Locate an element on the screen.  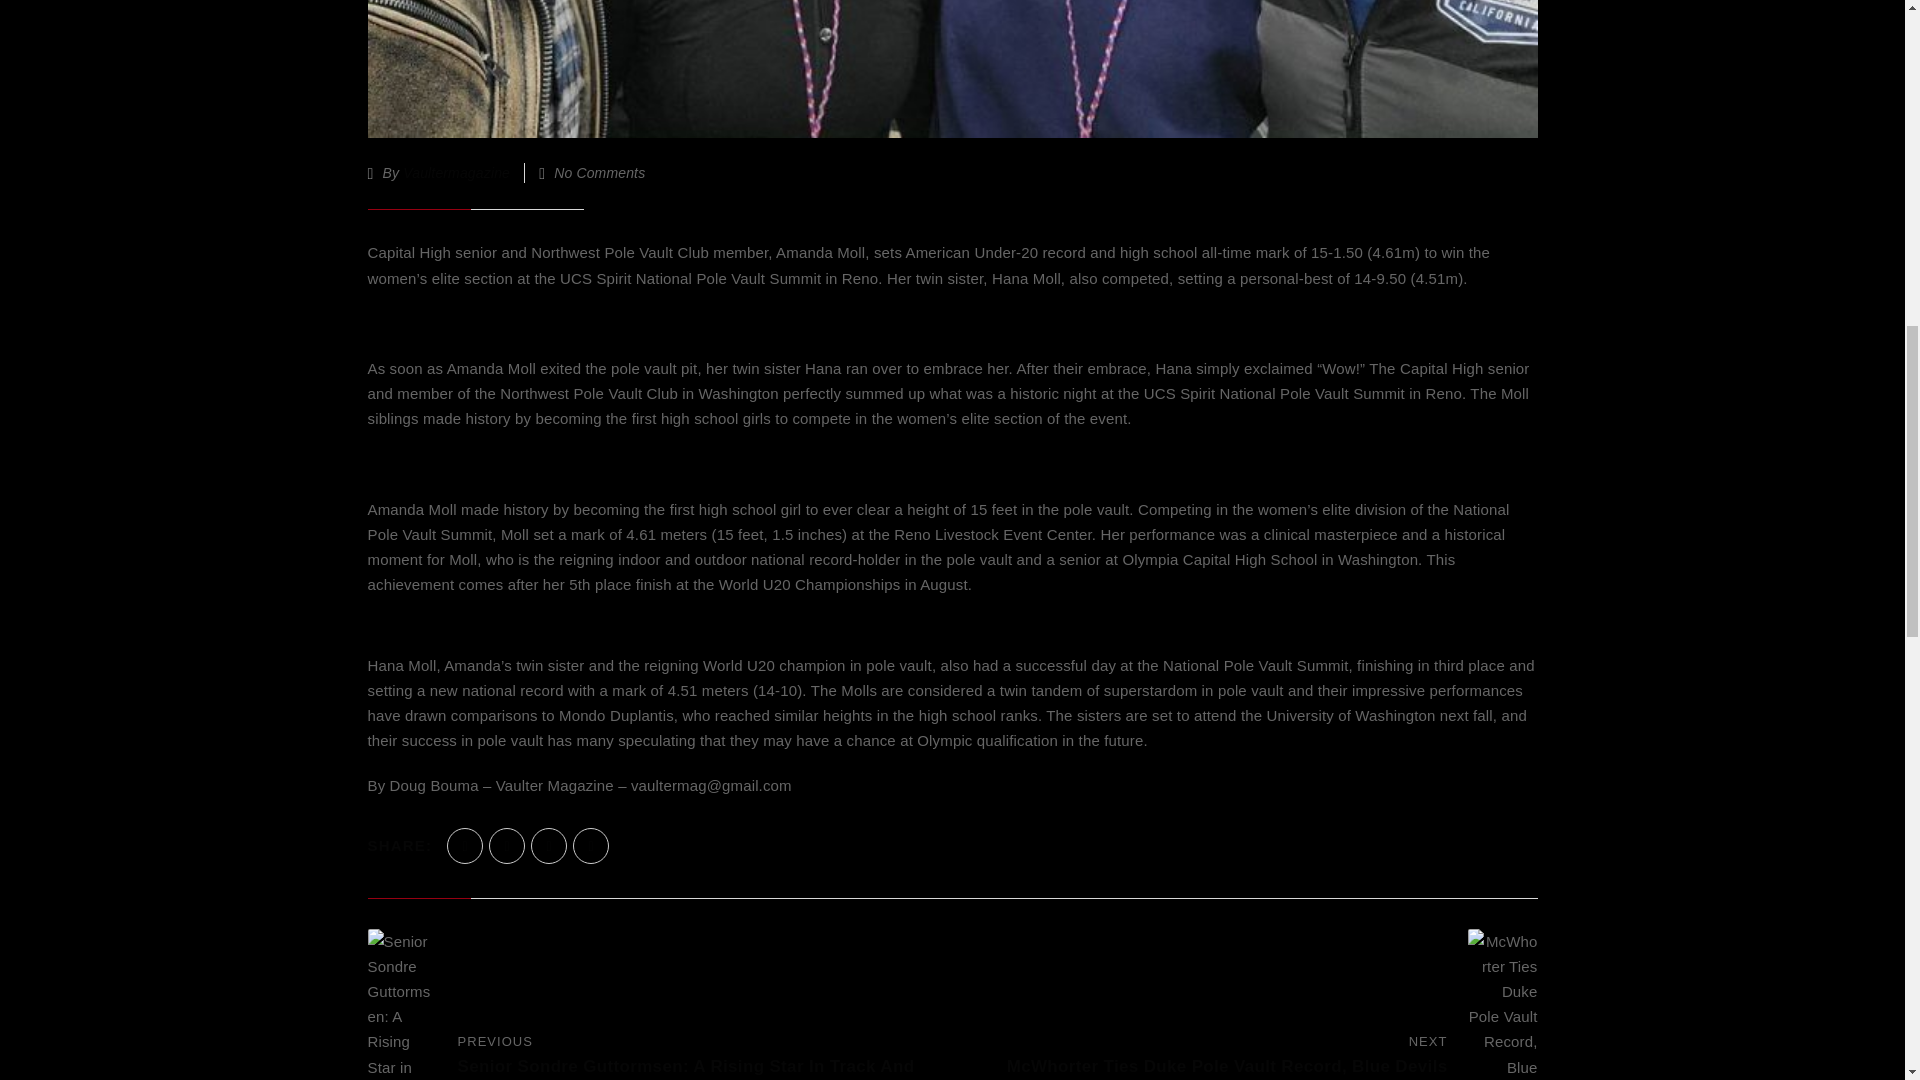
No Comments is located at coordinates (600, 173).